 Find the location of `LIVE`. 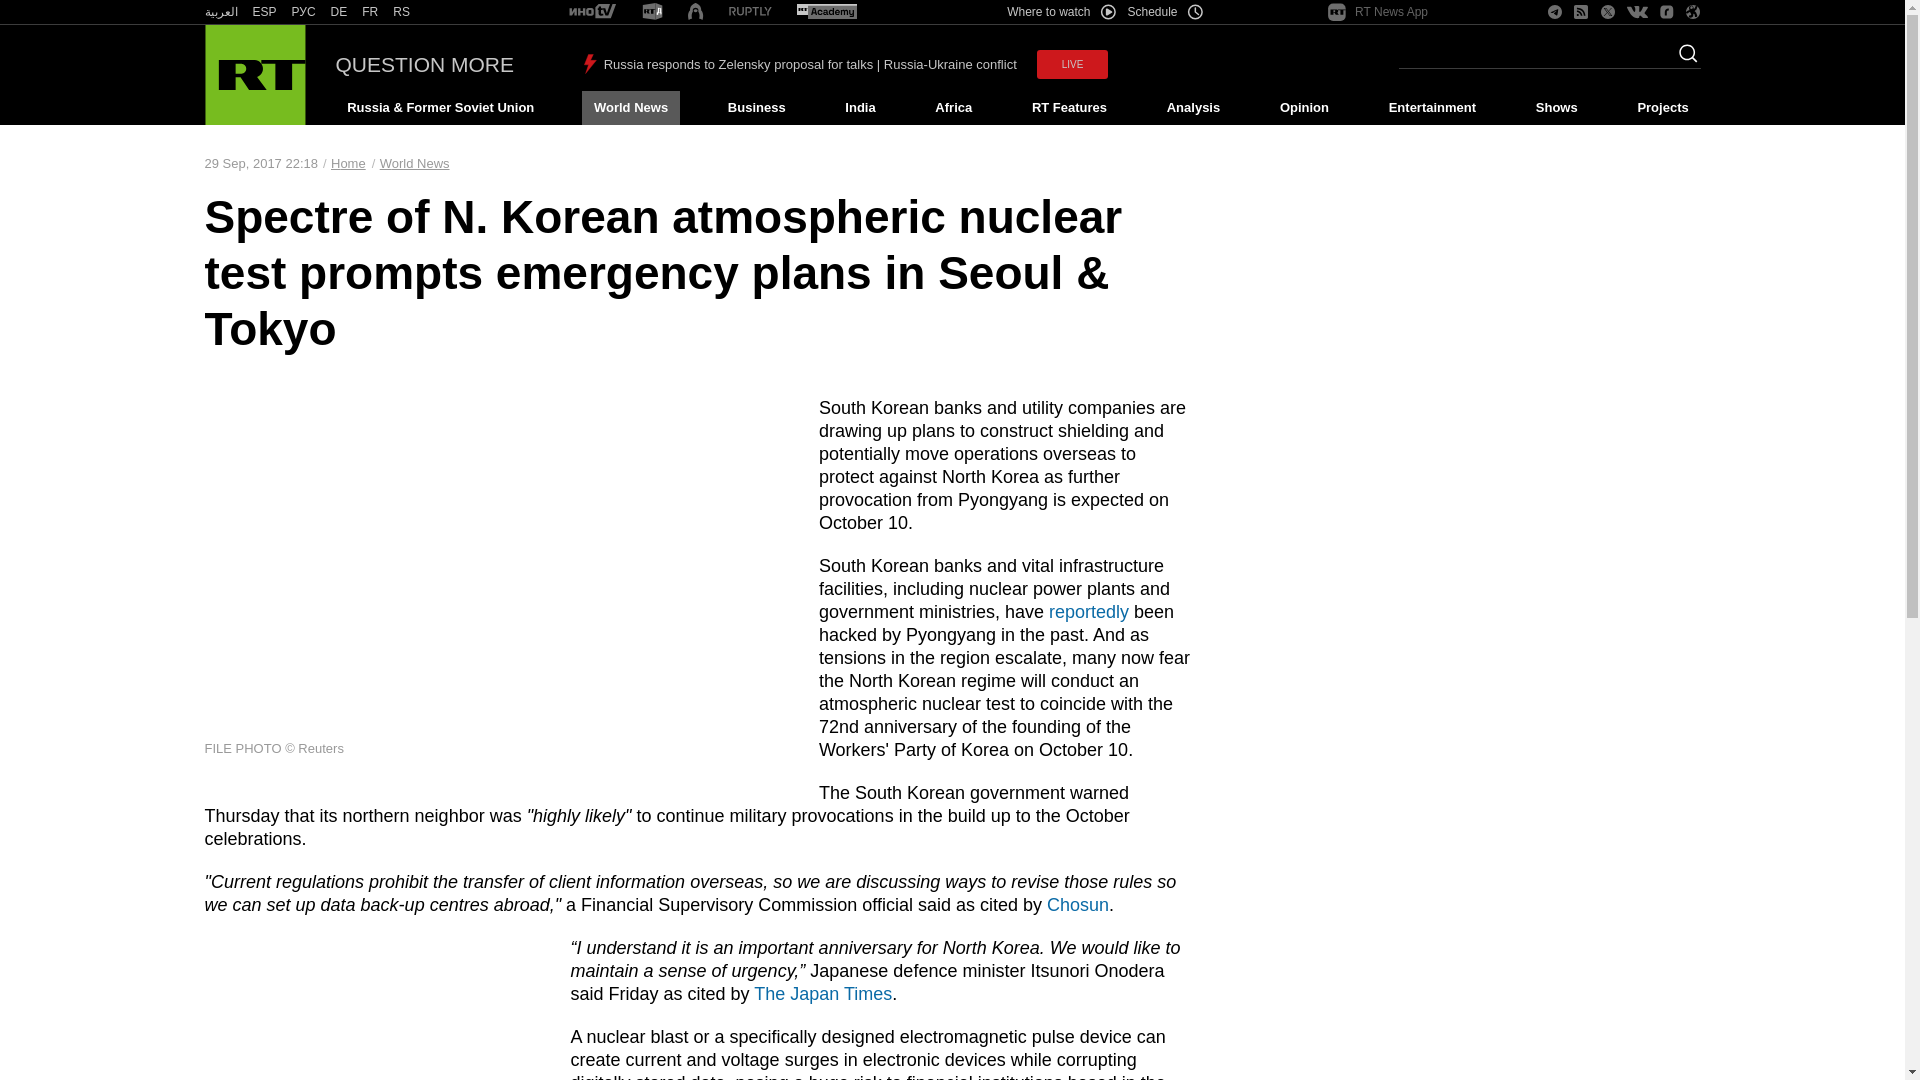

LIVE is located at coordinates (1072, 64).